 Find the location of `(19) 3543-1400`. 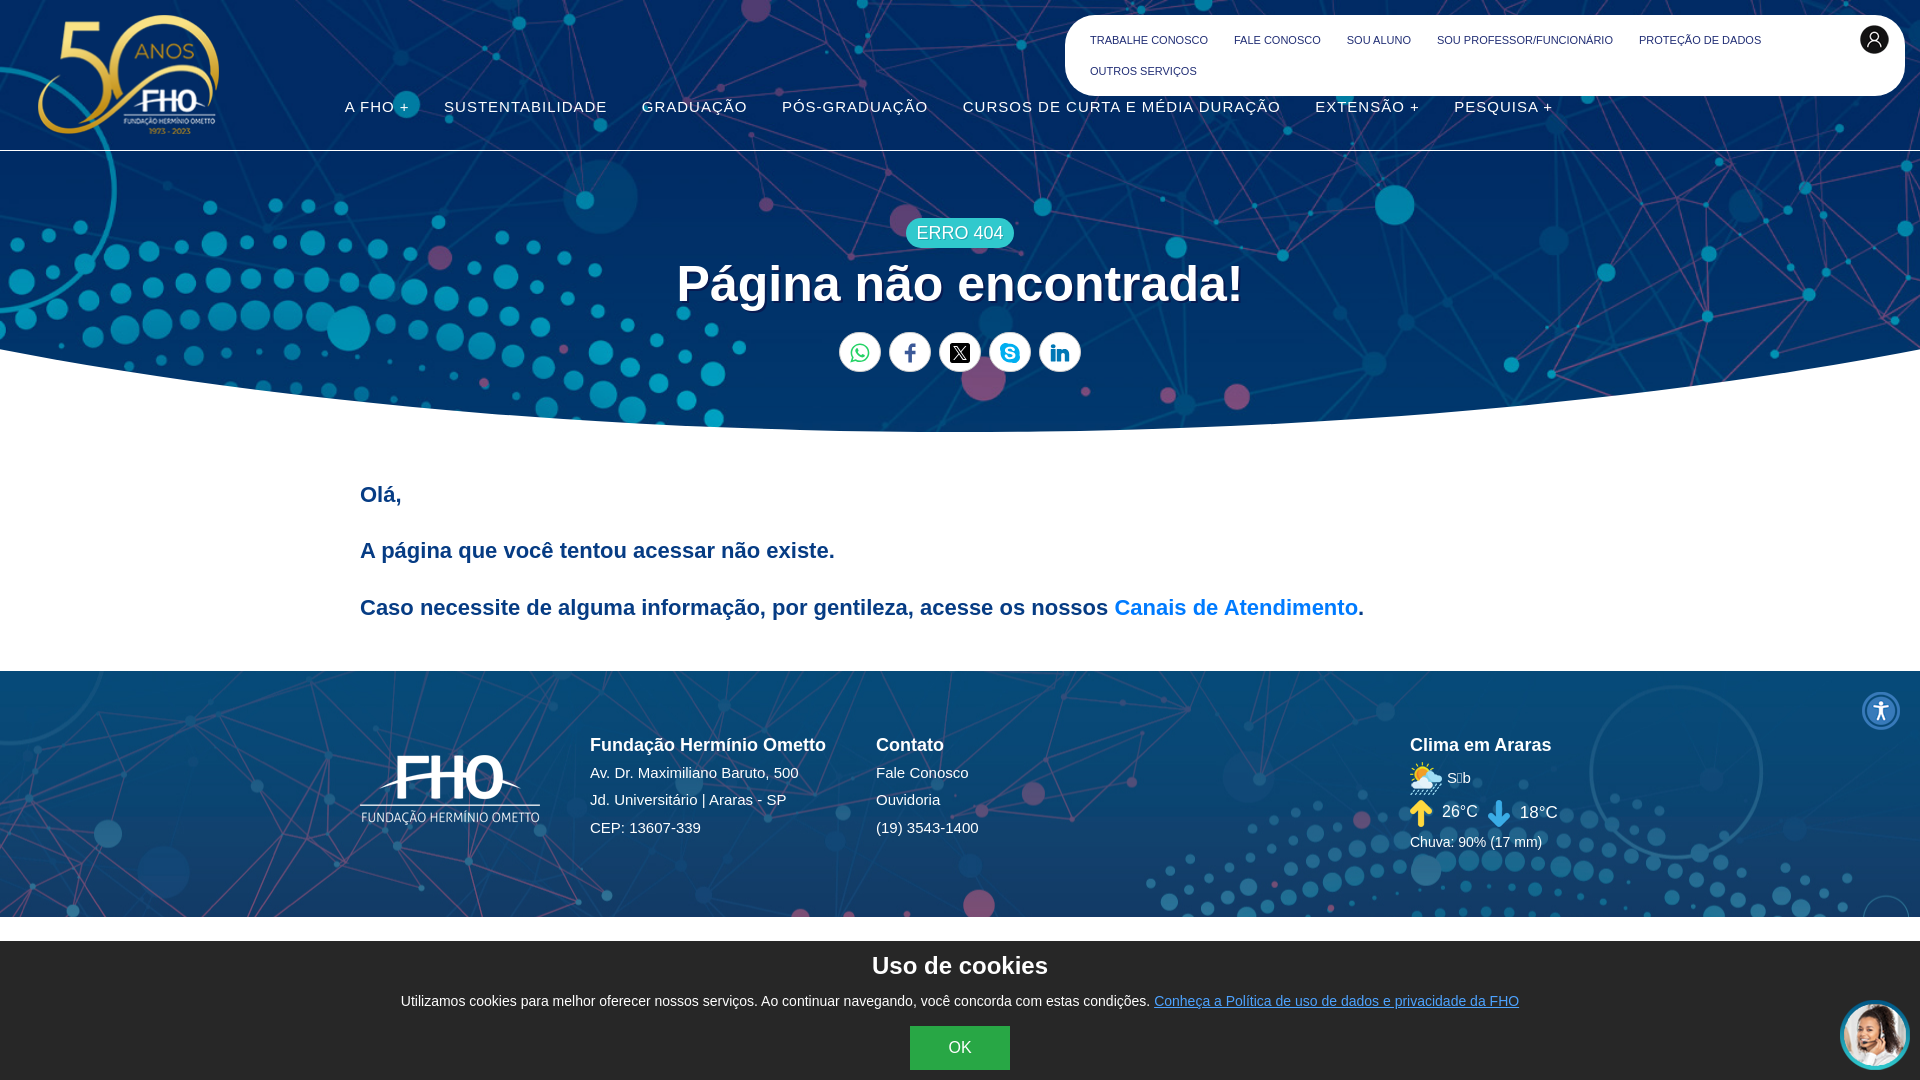

(19) 3543-1400 is located at coordinates (930, 826).